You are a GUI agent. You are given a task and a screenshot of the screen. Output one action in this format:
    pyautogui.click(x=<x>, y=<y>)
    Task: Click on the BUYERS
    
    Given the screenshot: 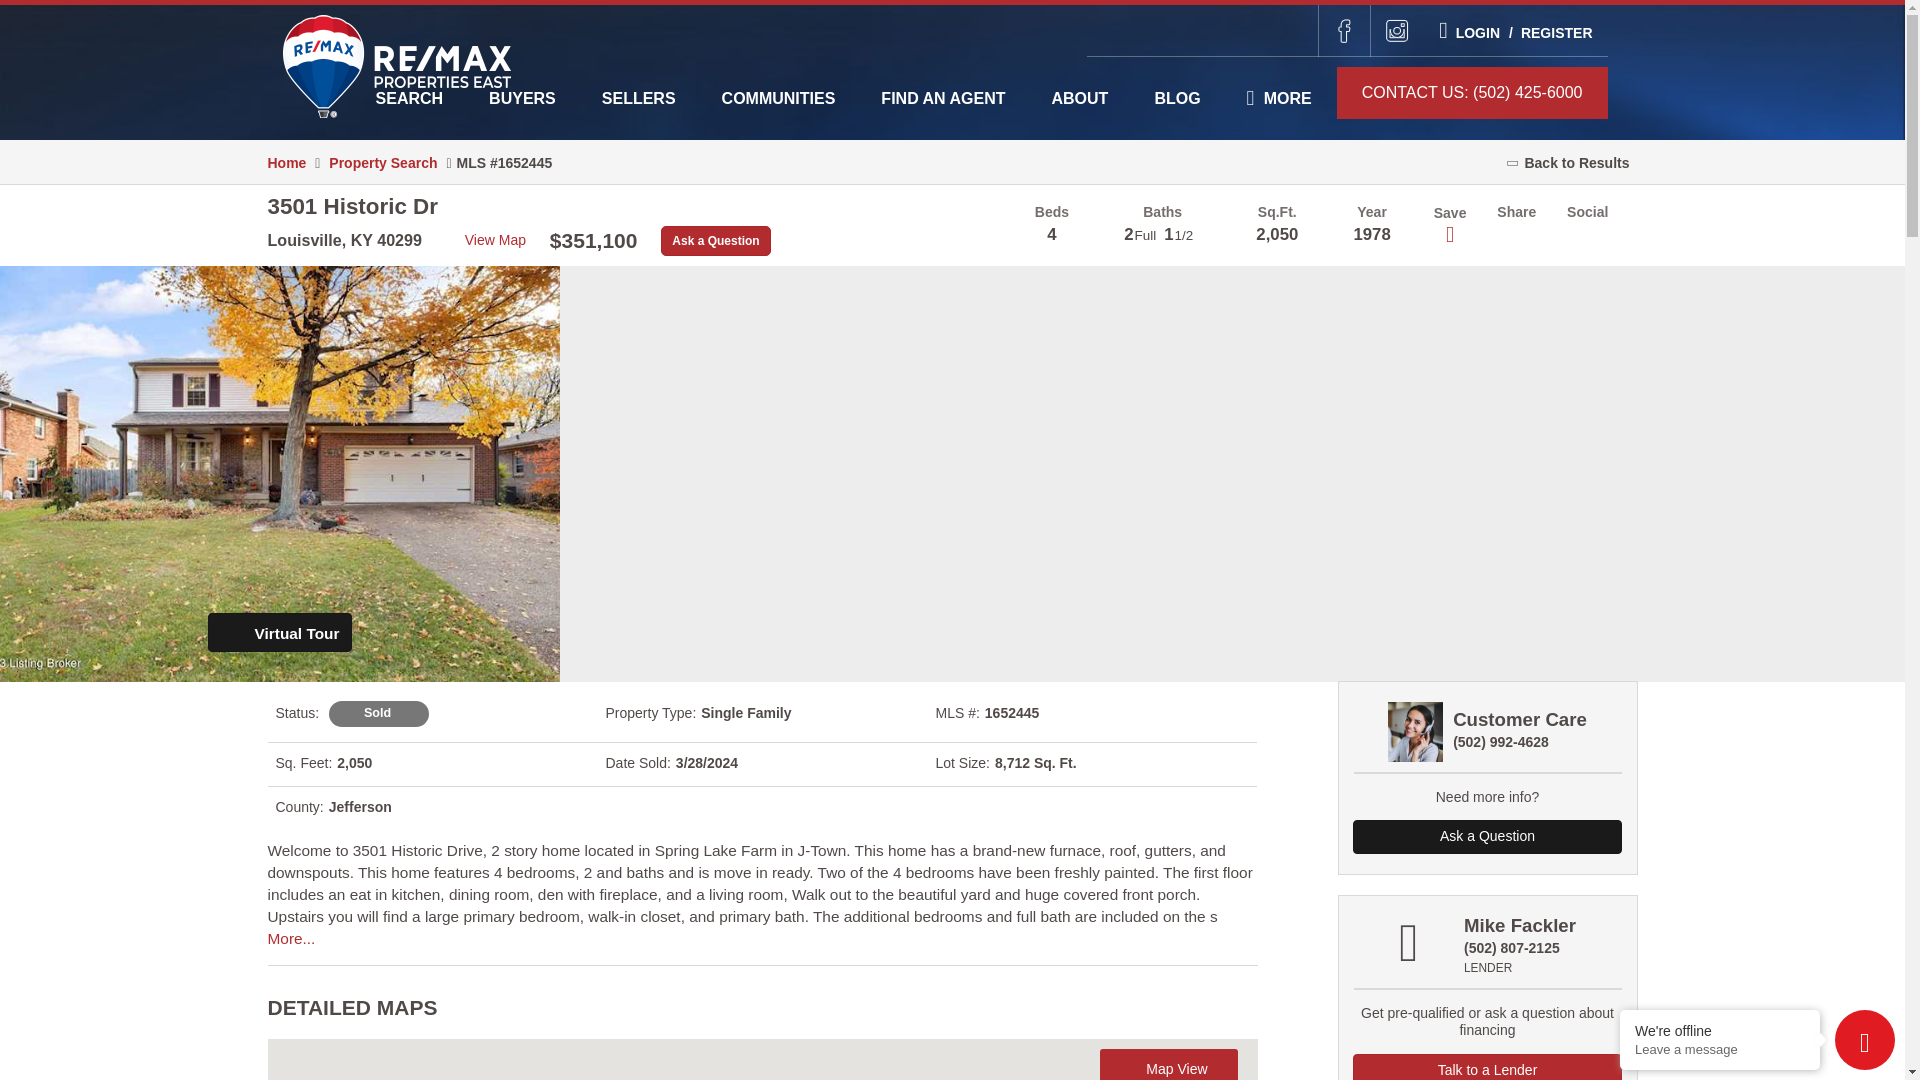 What is the action you would take?
    pyautogui.click(x=522, y=99)
    